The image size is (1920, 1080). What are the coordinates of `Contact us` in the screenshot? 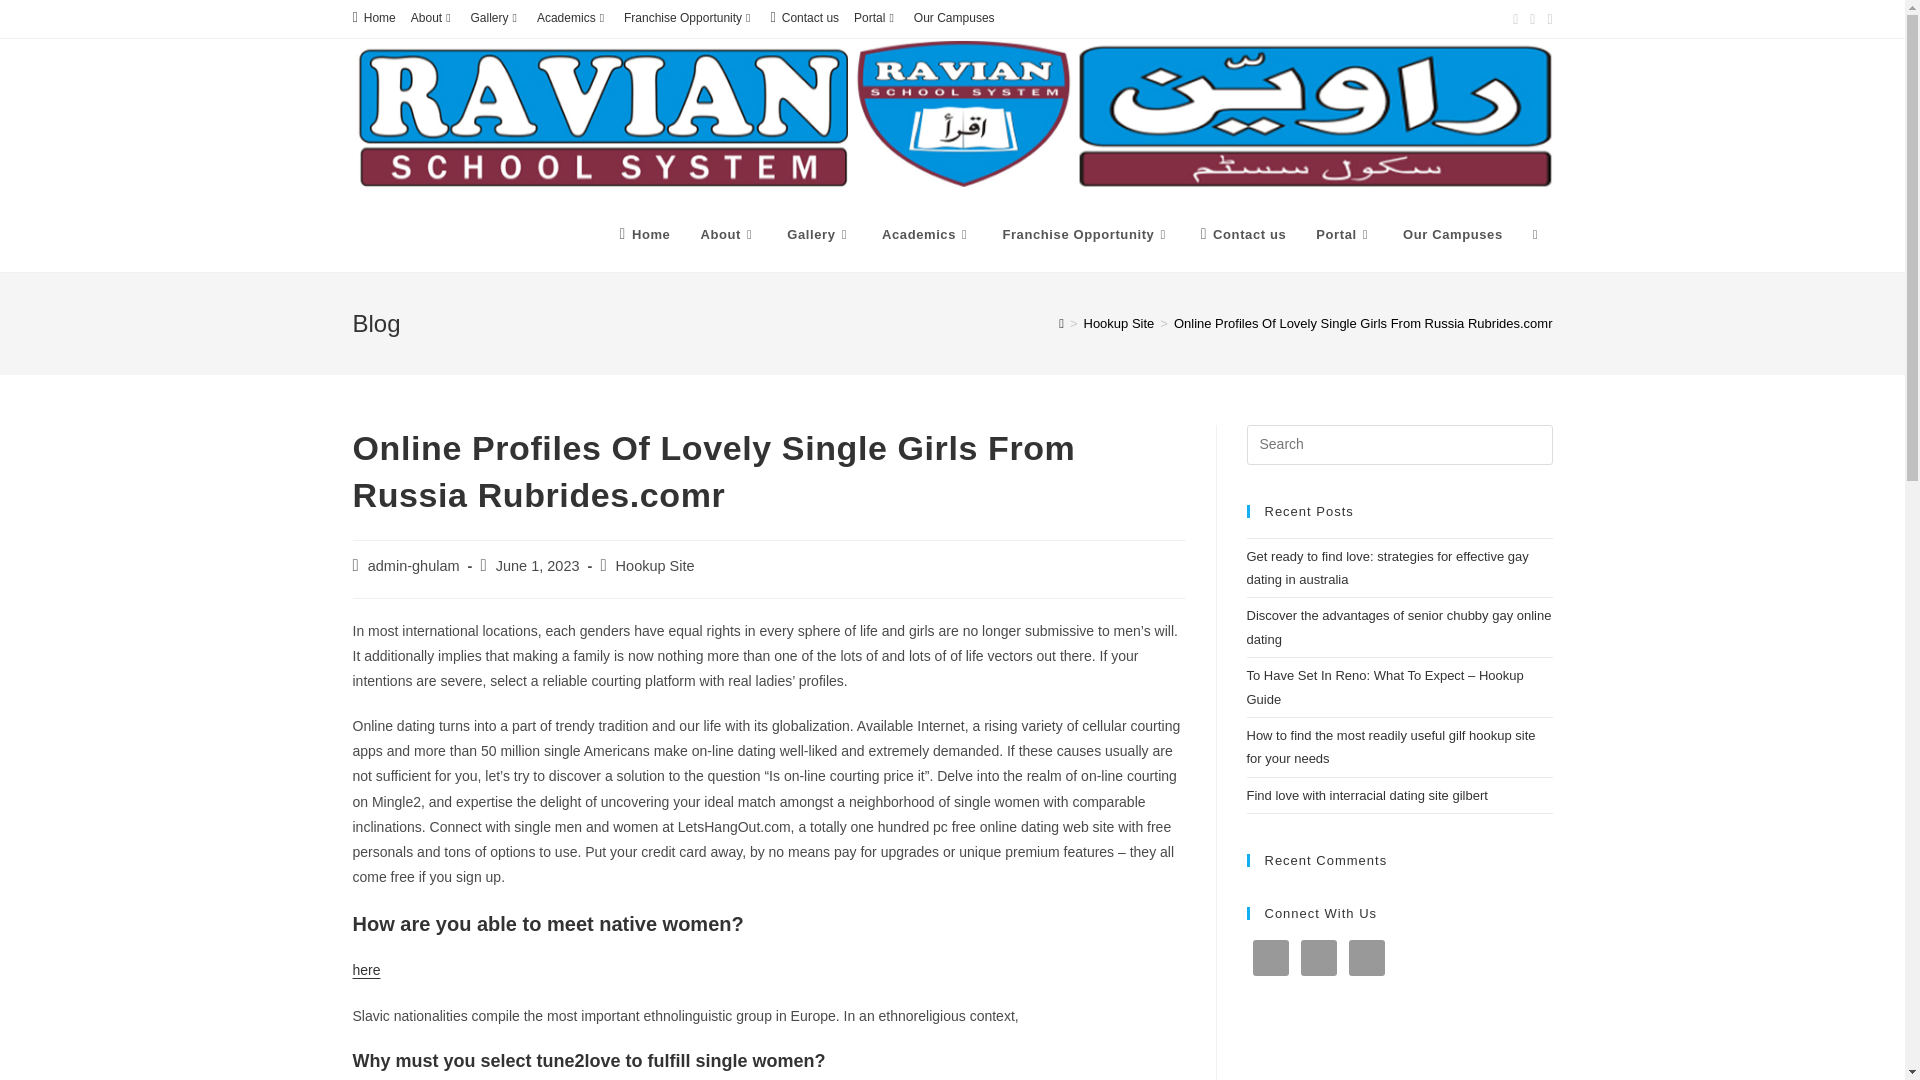 It's located at (804, 18).